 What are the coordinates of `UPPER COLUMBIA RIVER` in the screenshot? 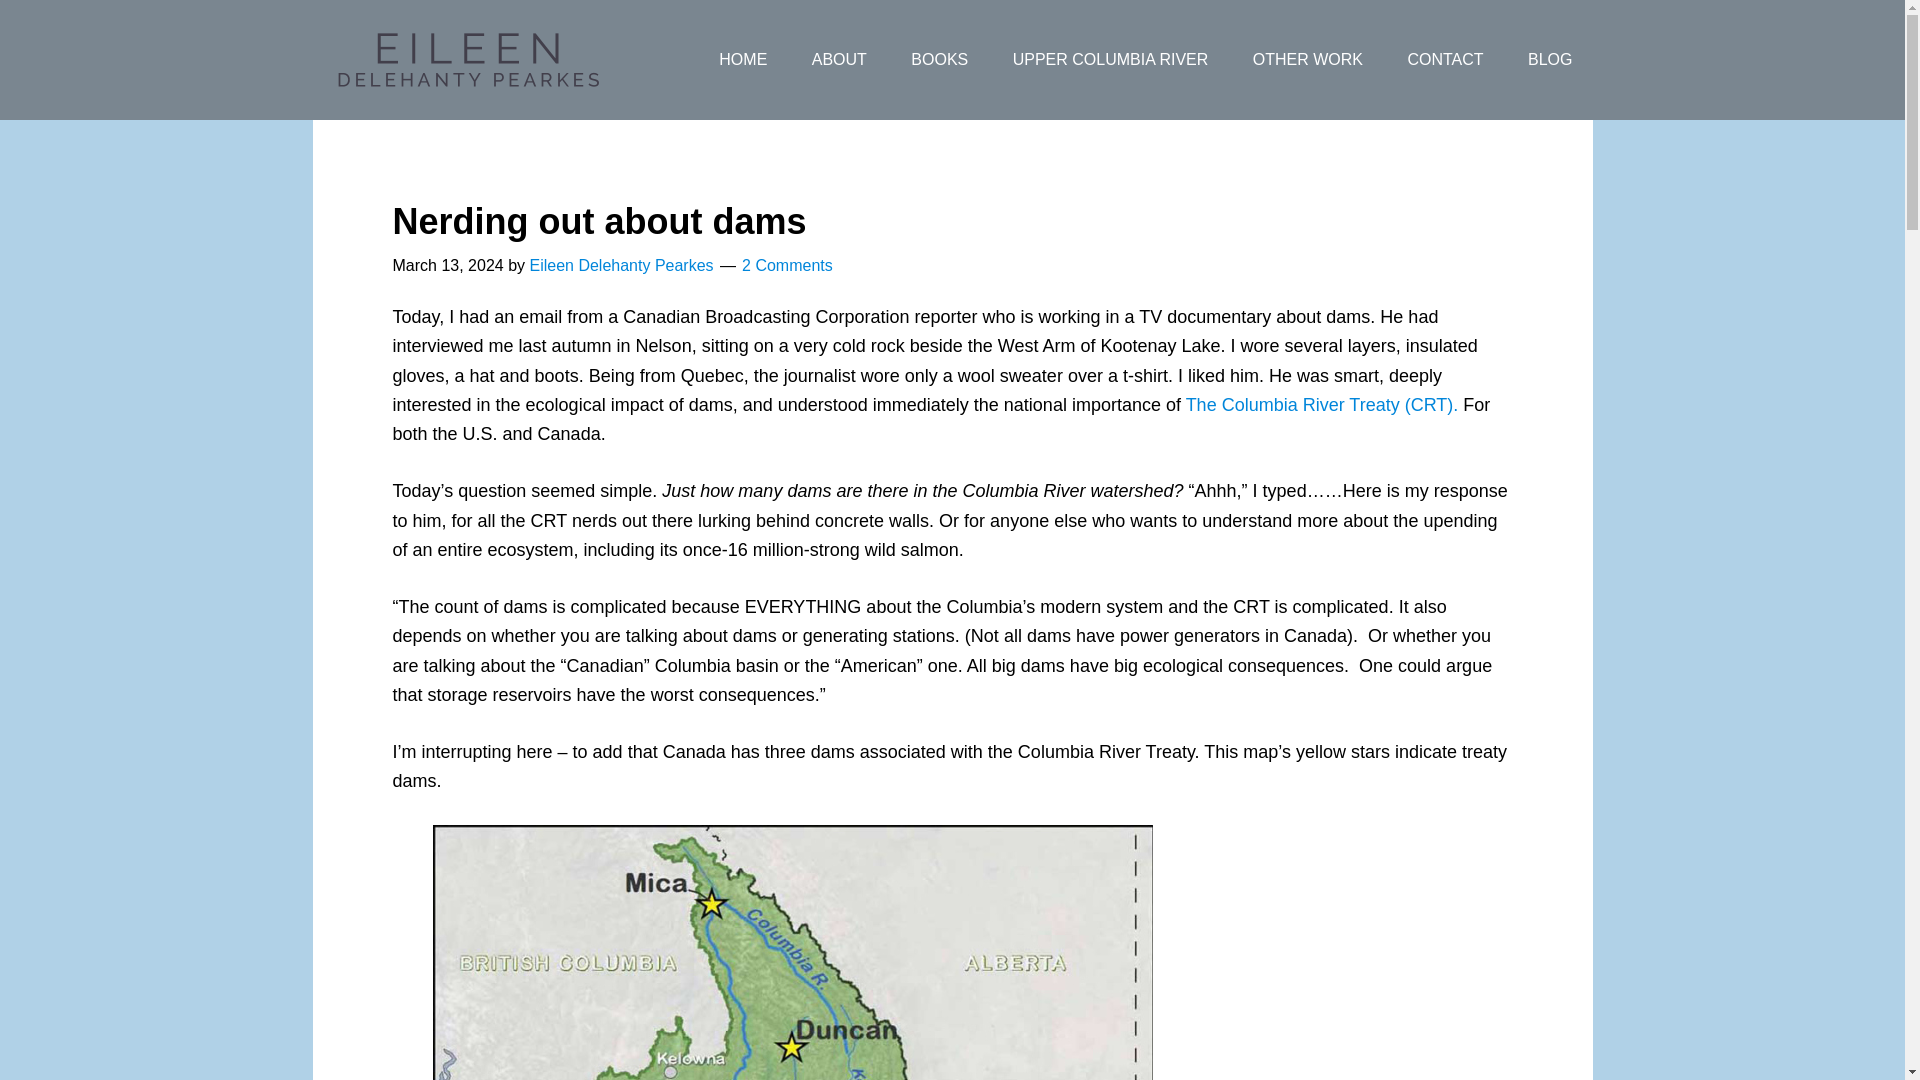 It's located at (1110, 60).